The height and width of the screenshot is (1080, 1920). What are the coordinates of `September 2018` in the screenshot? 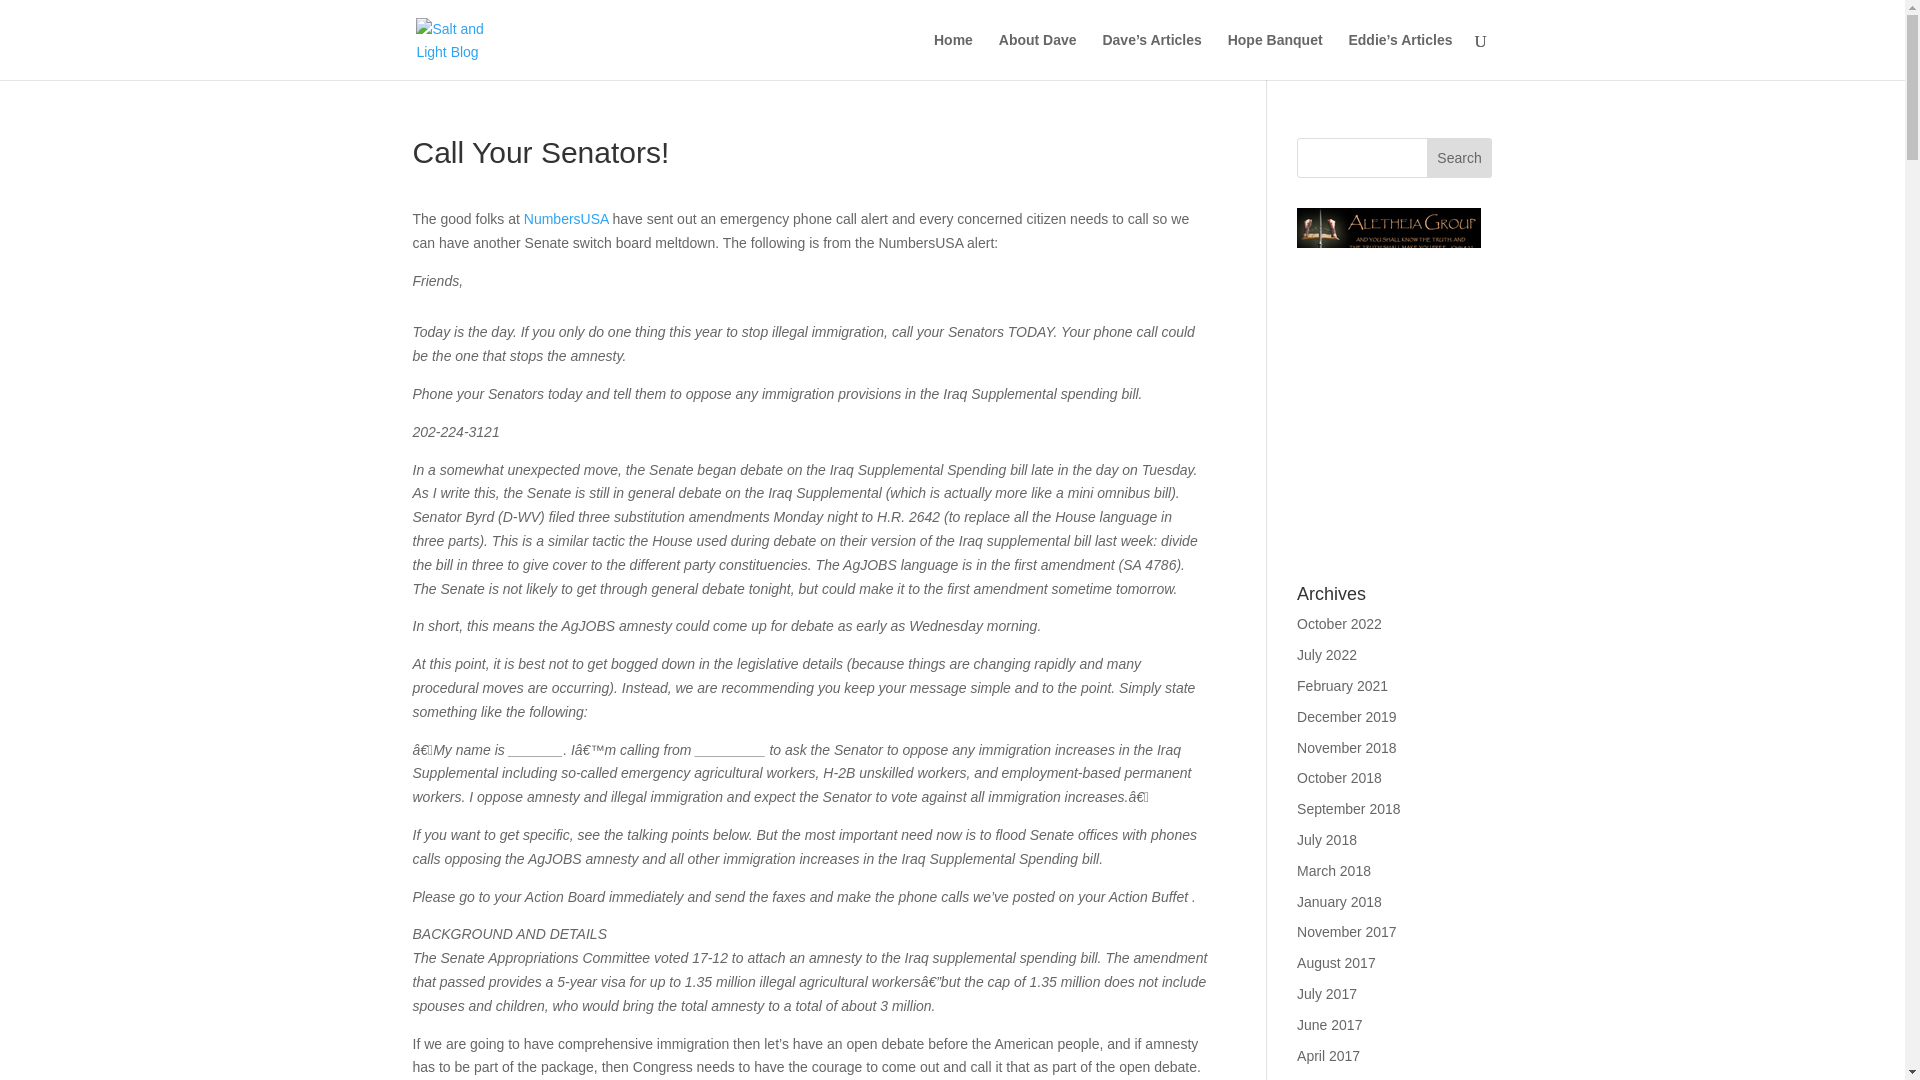 It's located at (1349, 808).